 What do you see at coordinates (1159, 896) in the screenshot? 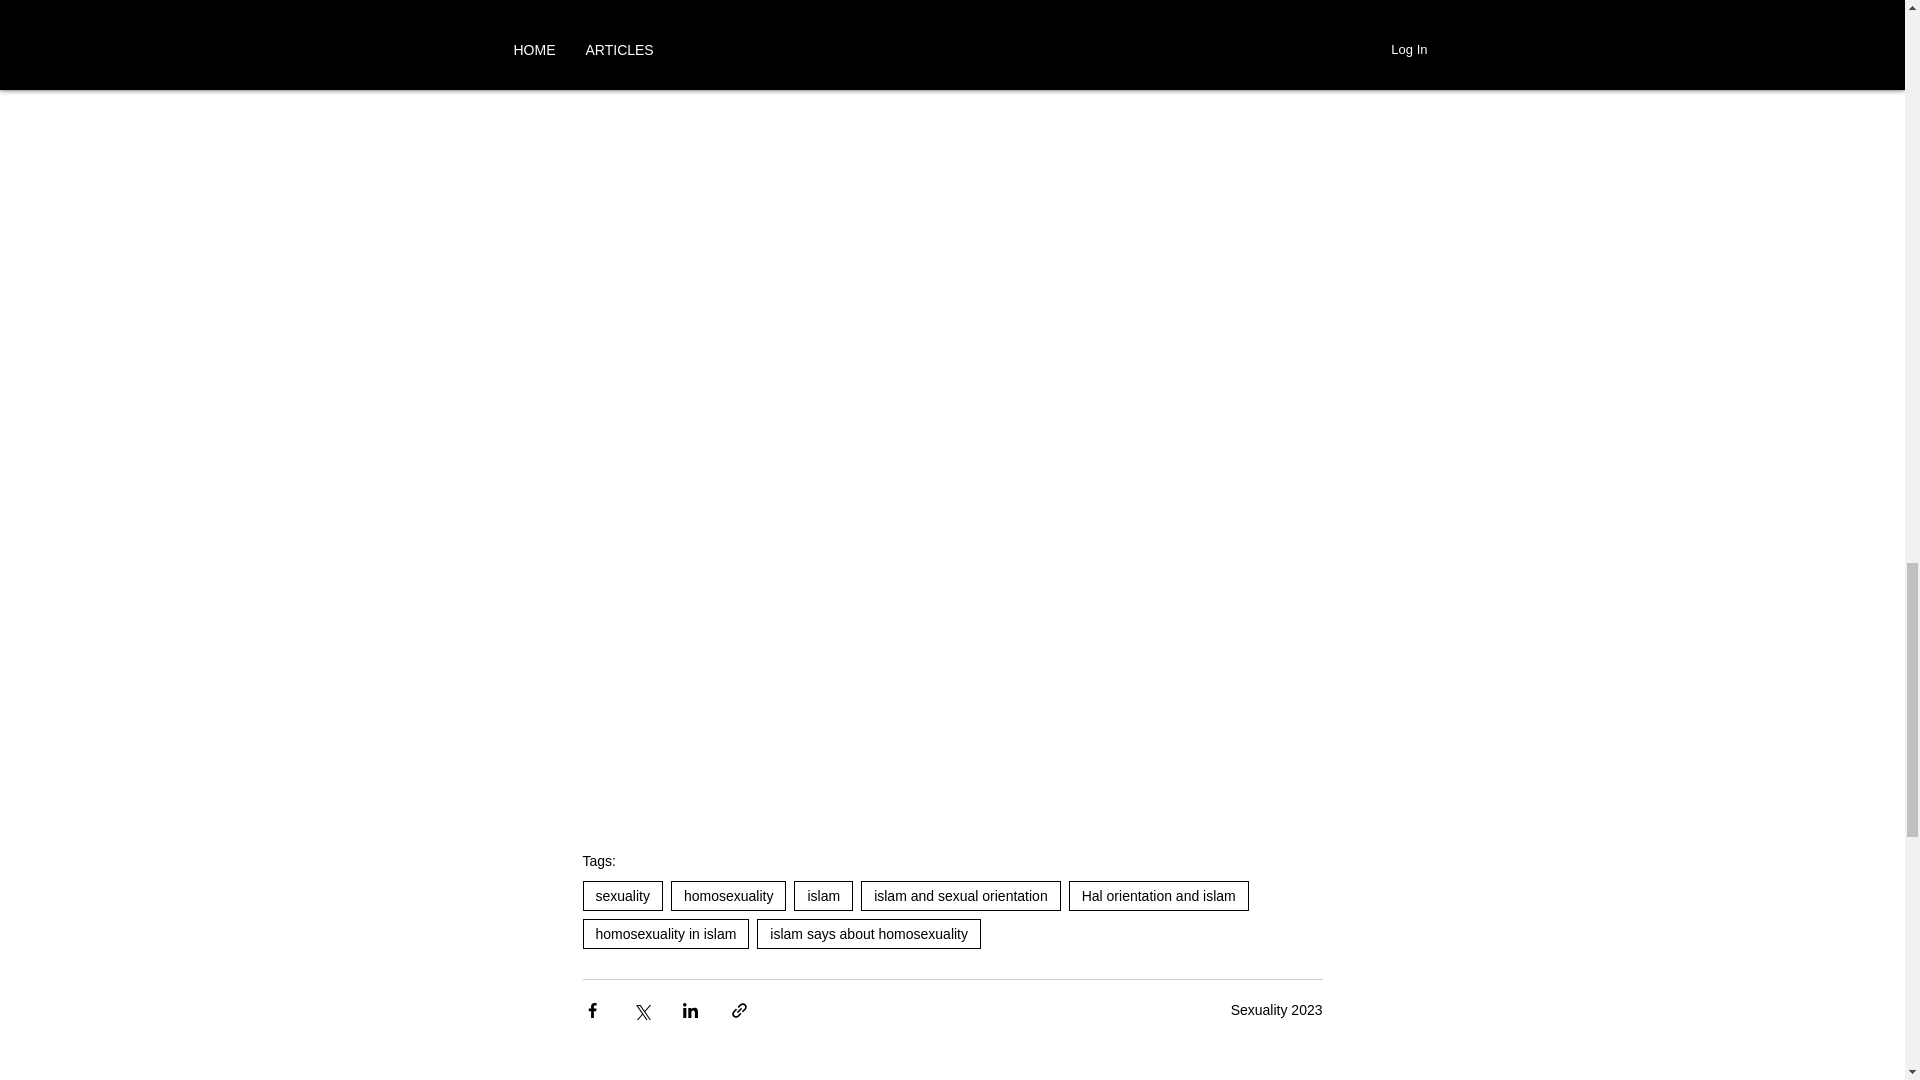
I see `Hal orientation and islam` at bounding box center [1159, 896].